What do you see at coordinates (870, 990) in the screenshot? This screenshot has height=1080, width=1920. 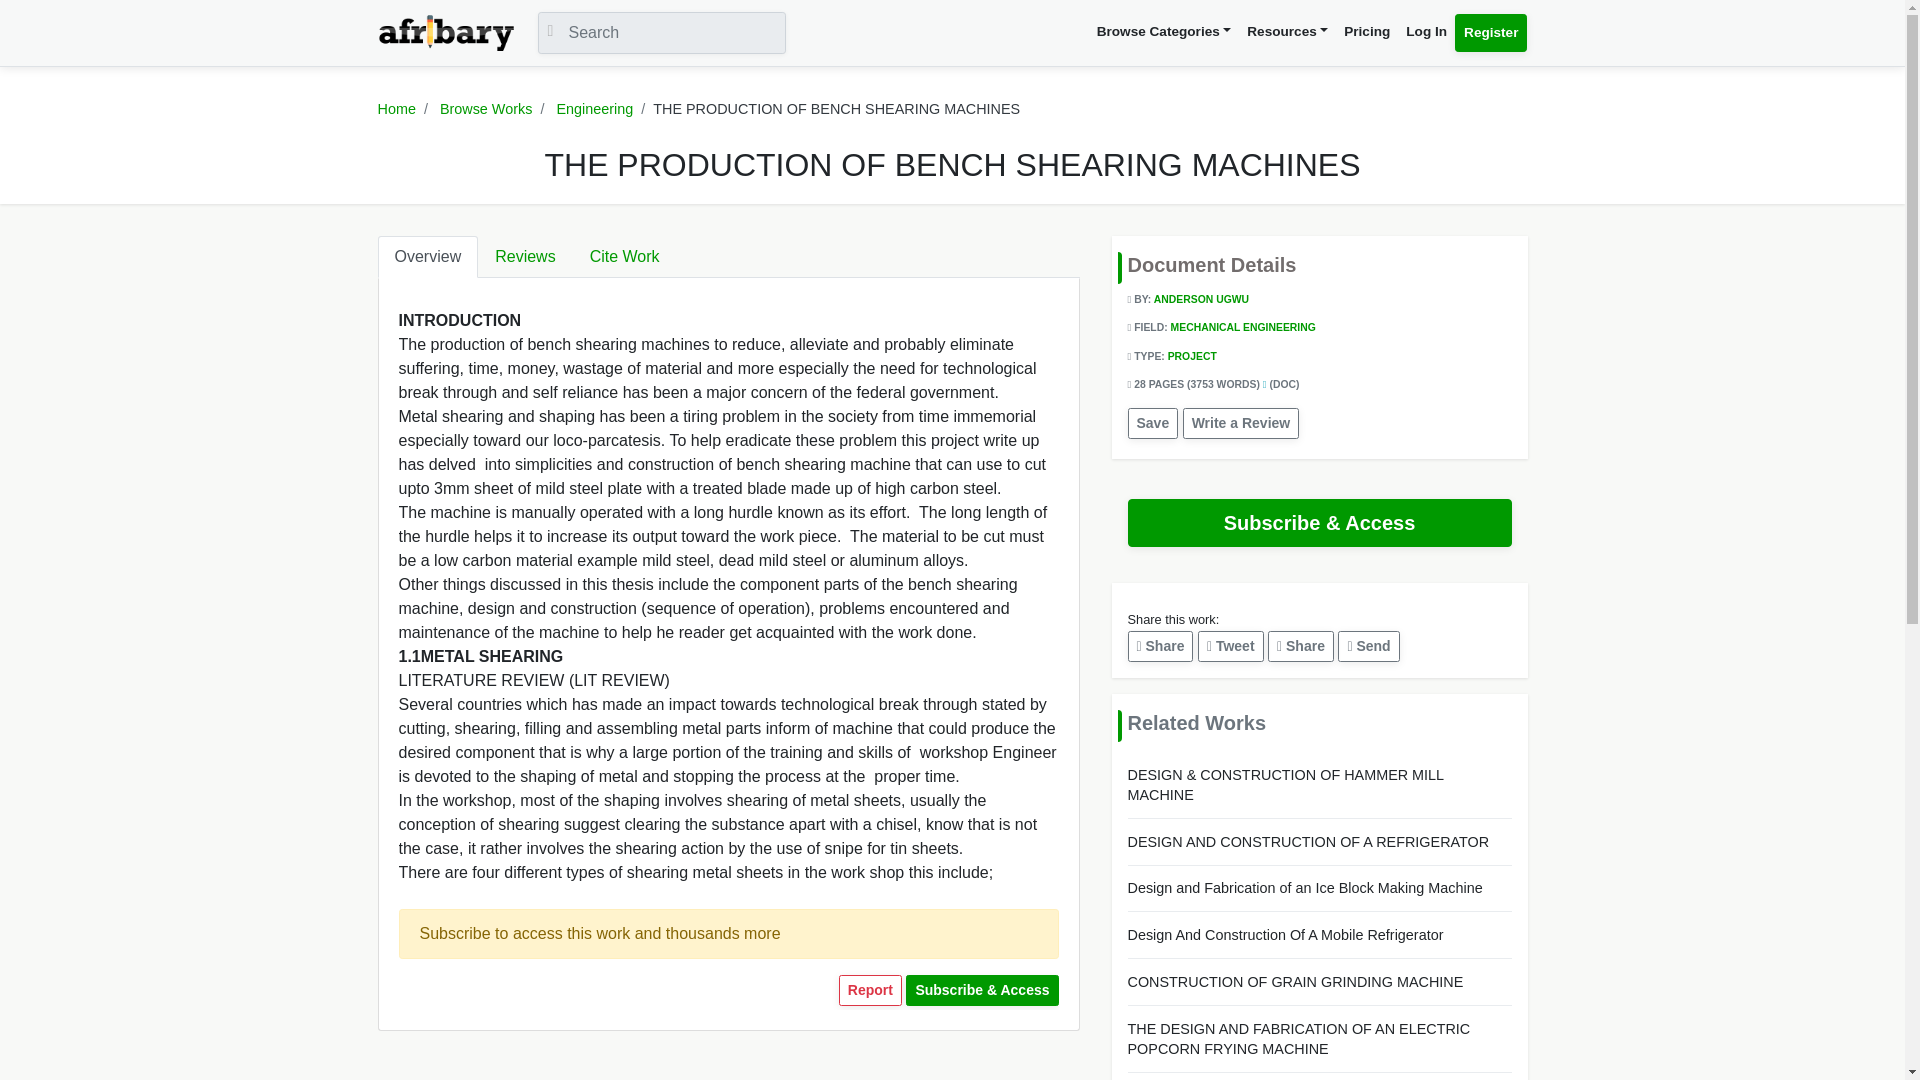 I see `Report` at bounding box center [870, 990].